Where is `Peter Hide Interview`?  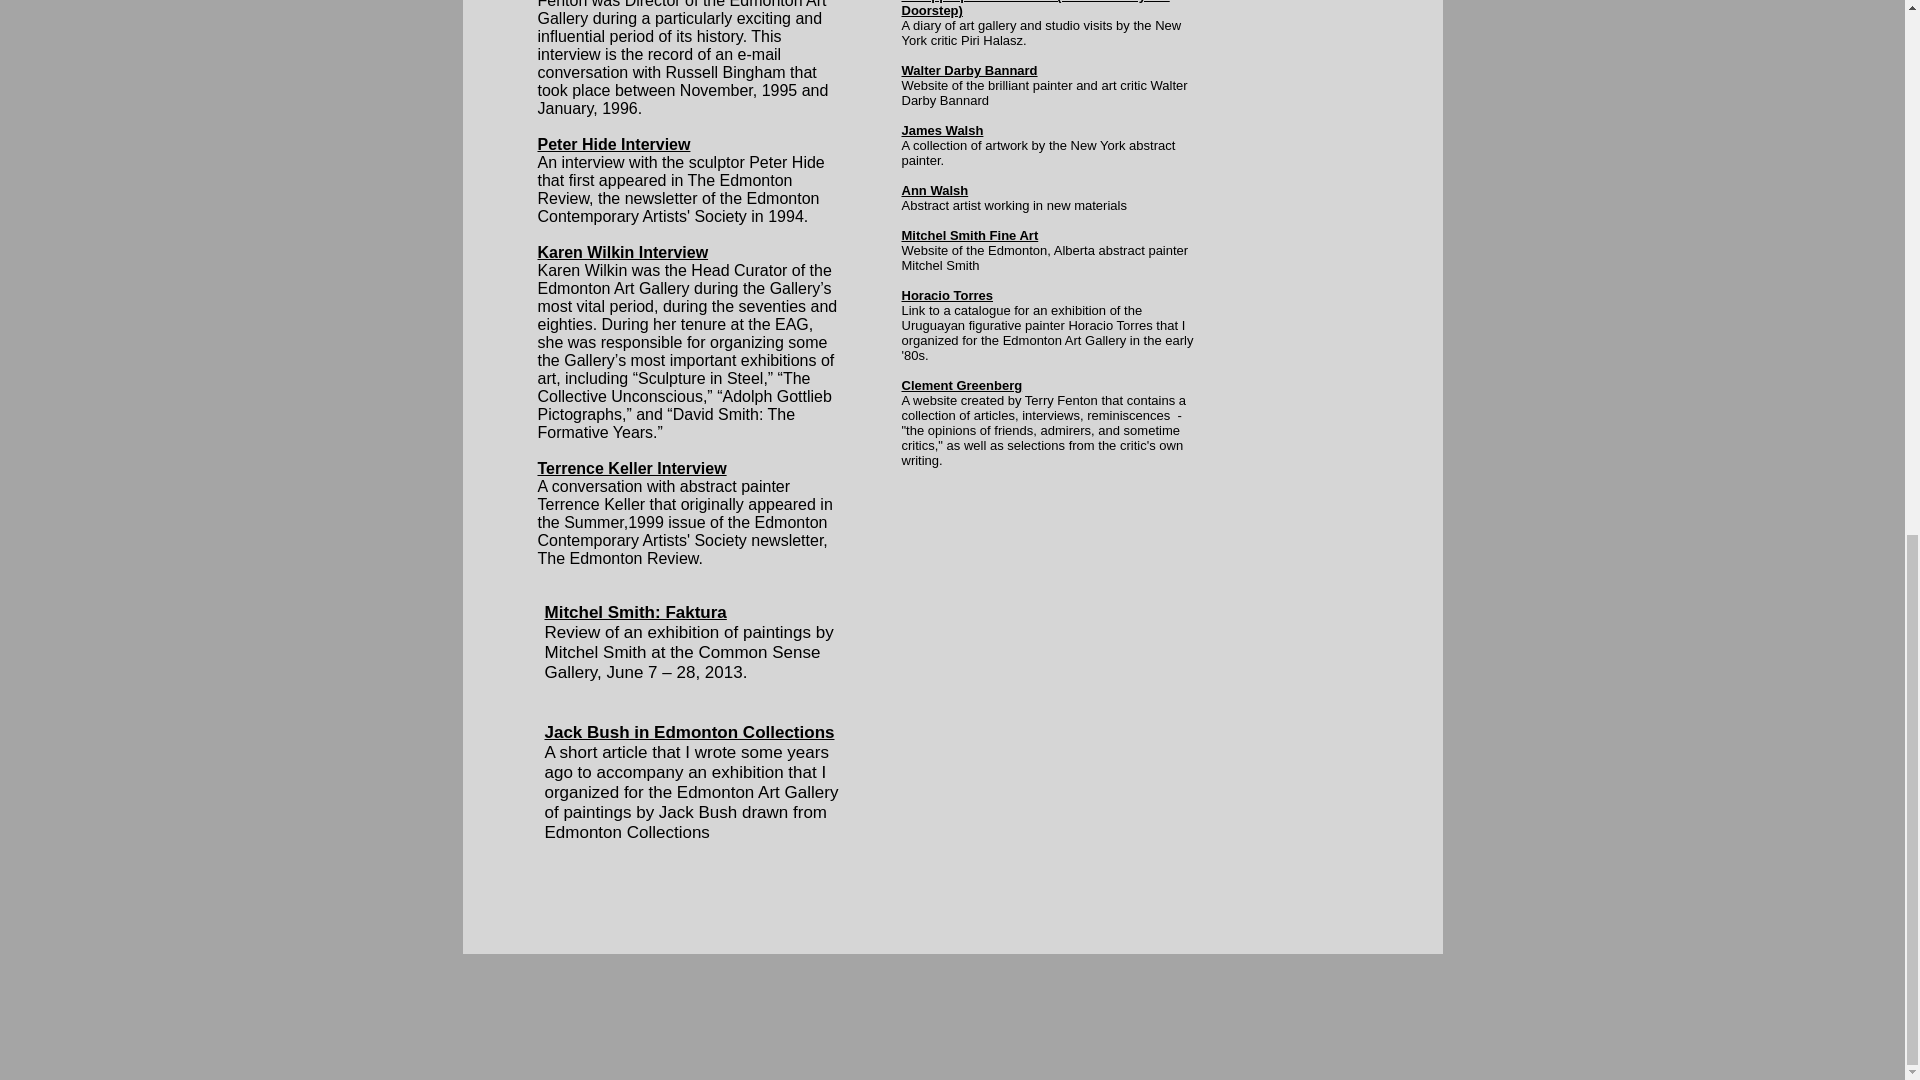
Peter Hide Interview is located at coordinates (614, 144).